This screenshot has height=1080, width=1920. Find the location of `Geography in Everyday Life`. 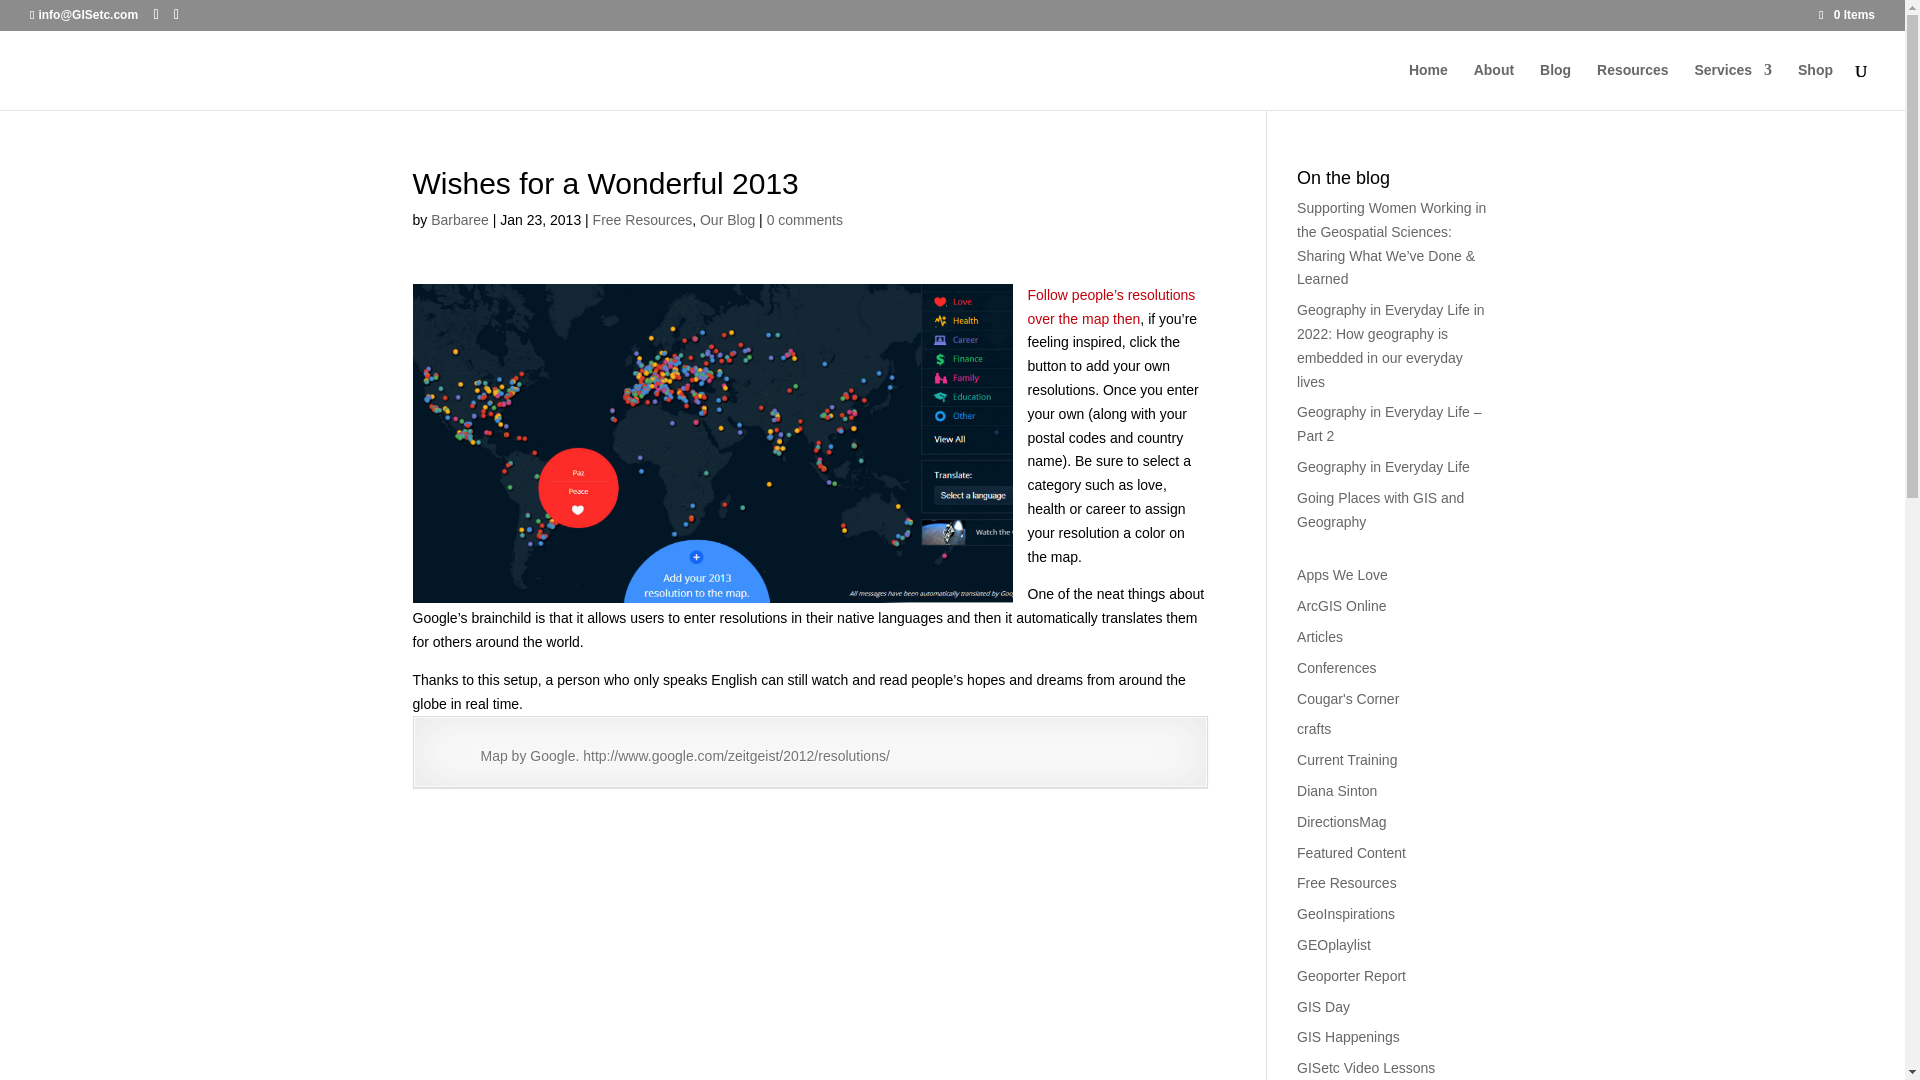

Geography in Everyday Life is located at coordinates (1384, 467).